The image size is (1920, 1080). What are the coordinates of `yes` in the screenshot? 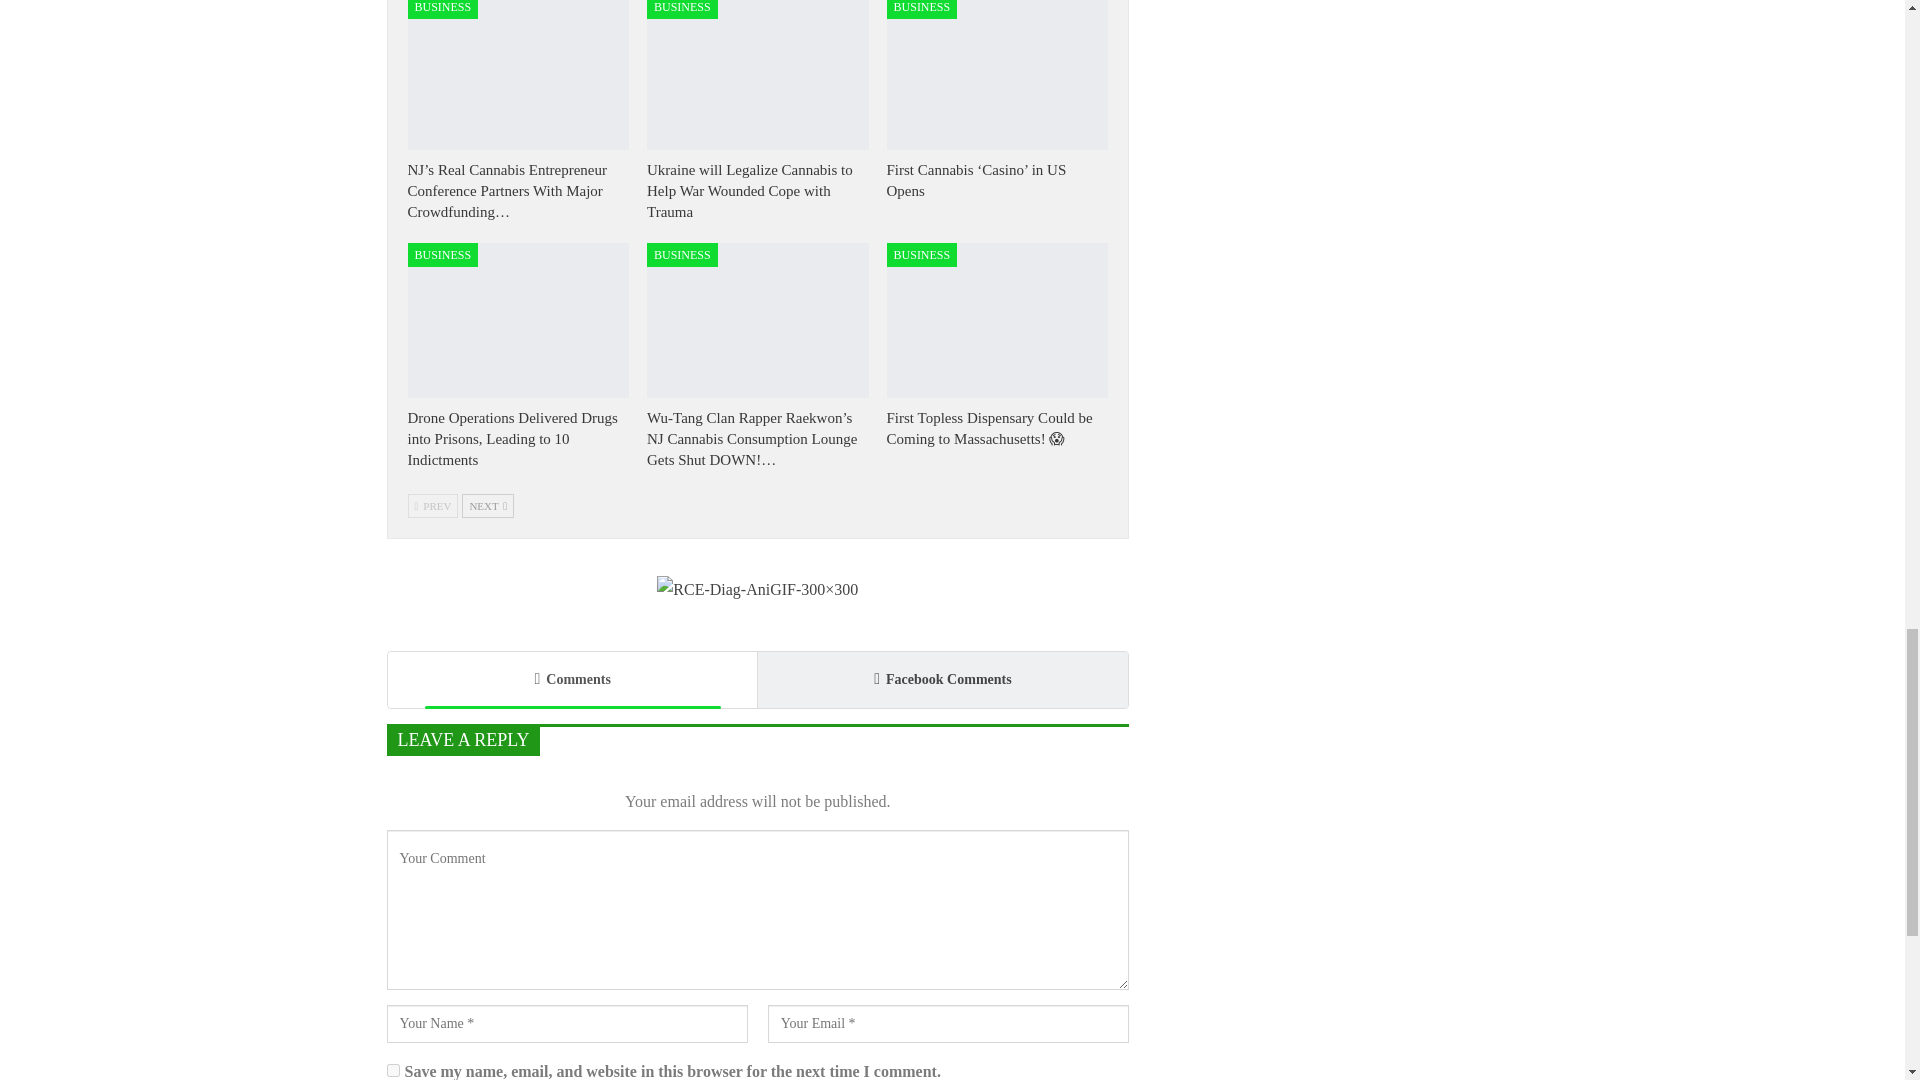 It's located at (392, 1070).